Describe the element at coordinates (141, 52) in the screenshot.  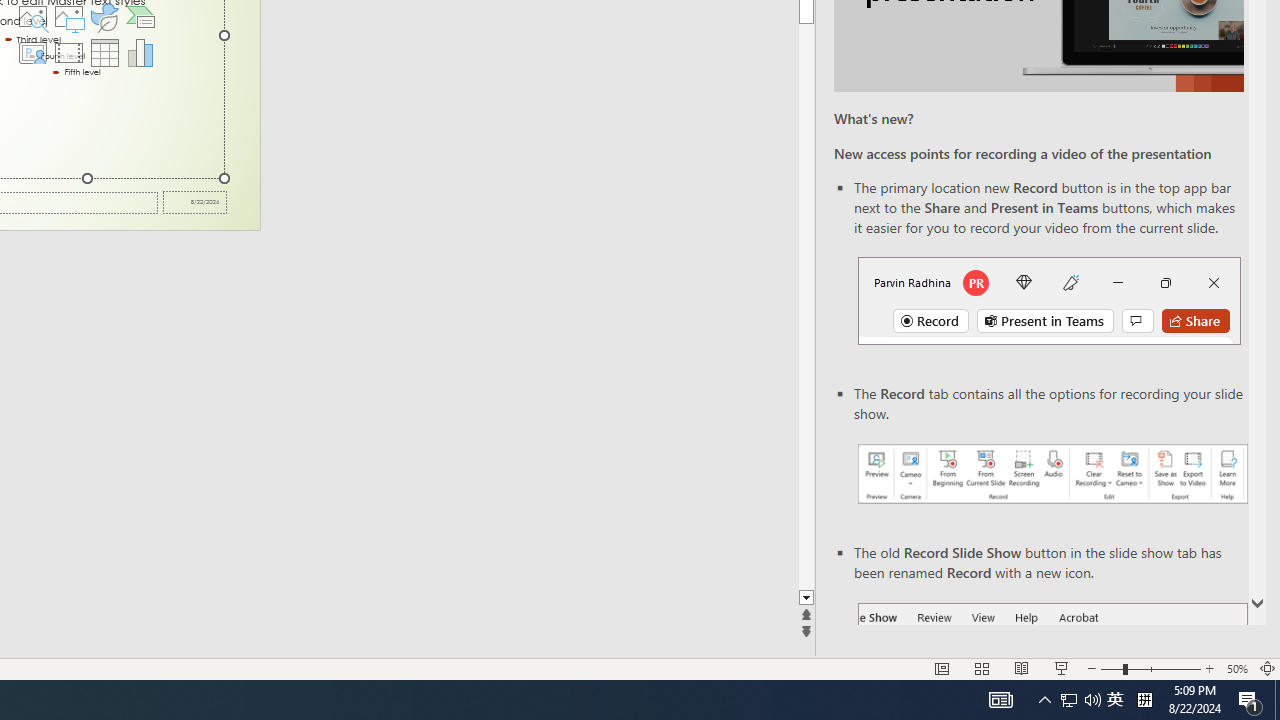
I see `Insert Chart` at that location.